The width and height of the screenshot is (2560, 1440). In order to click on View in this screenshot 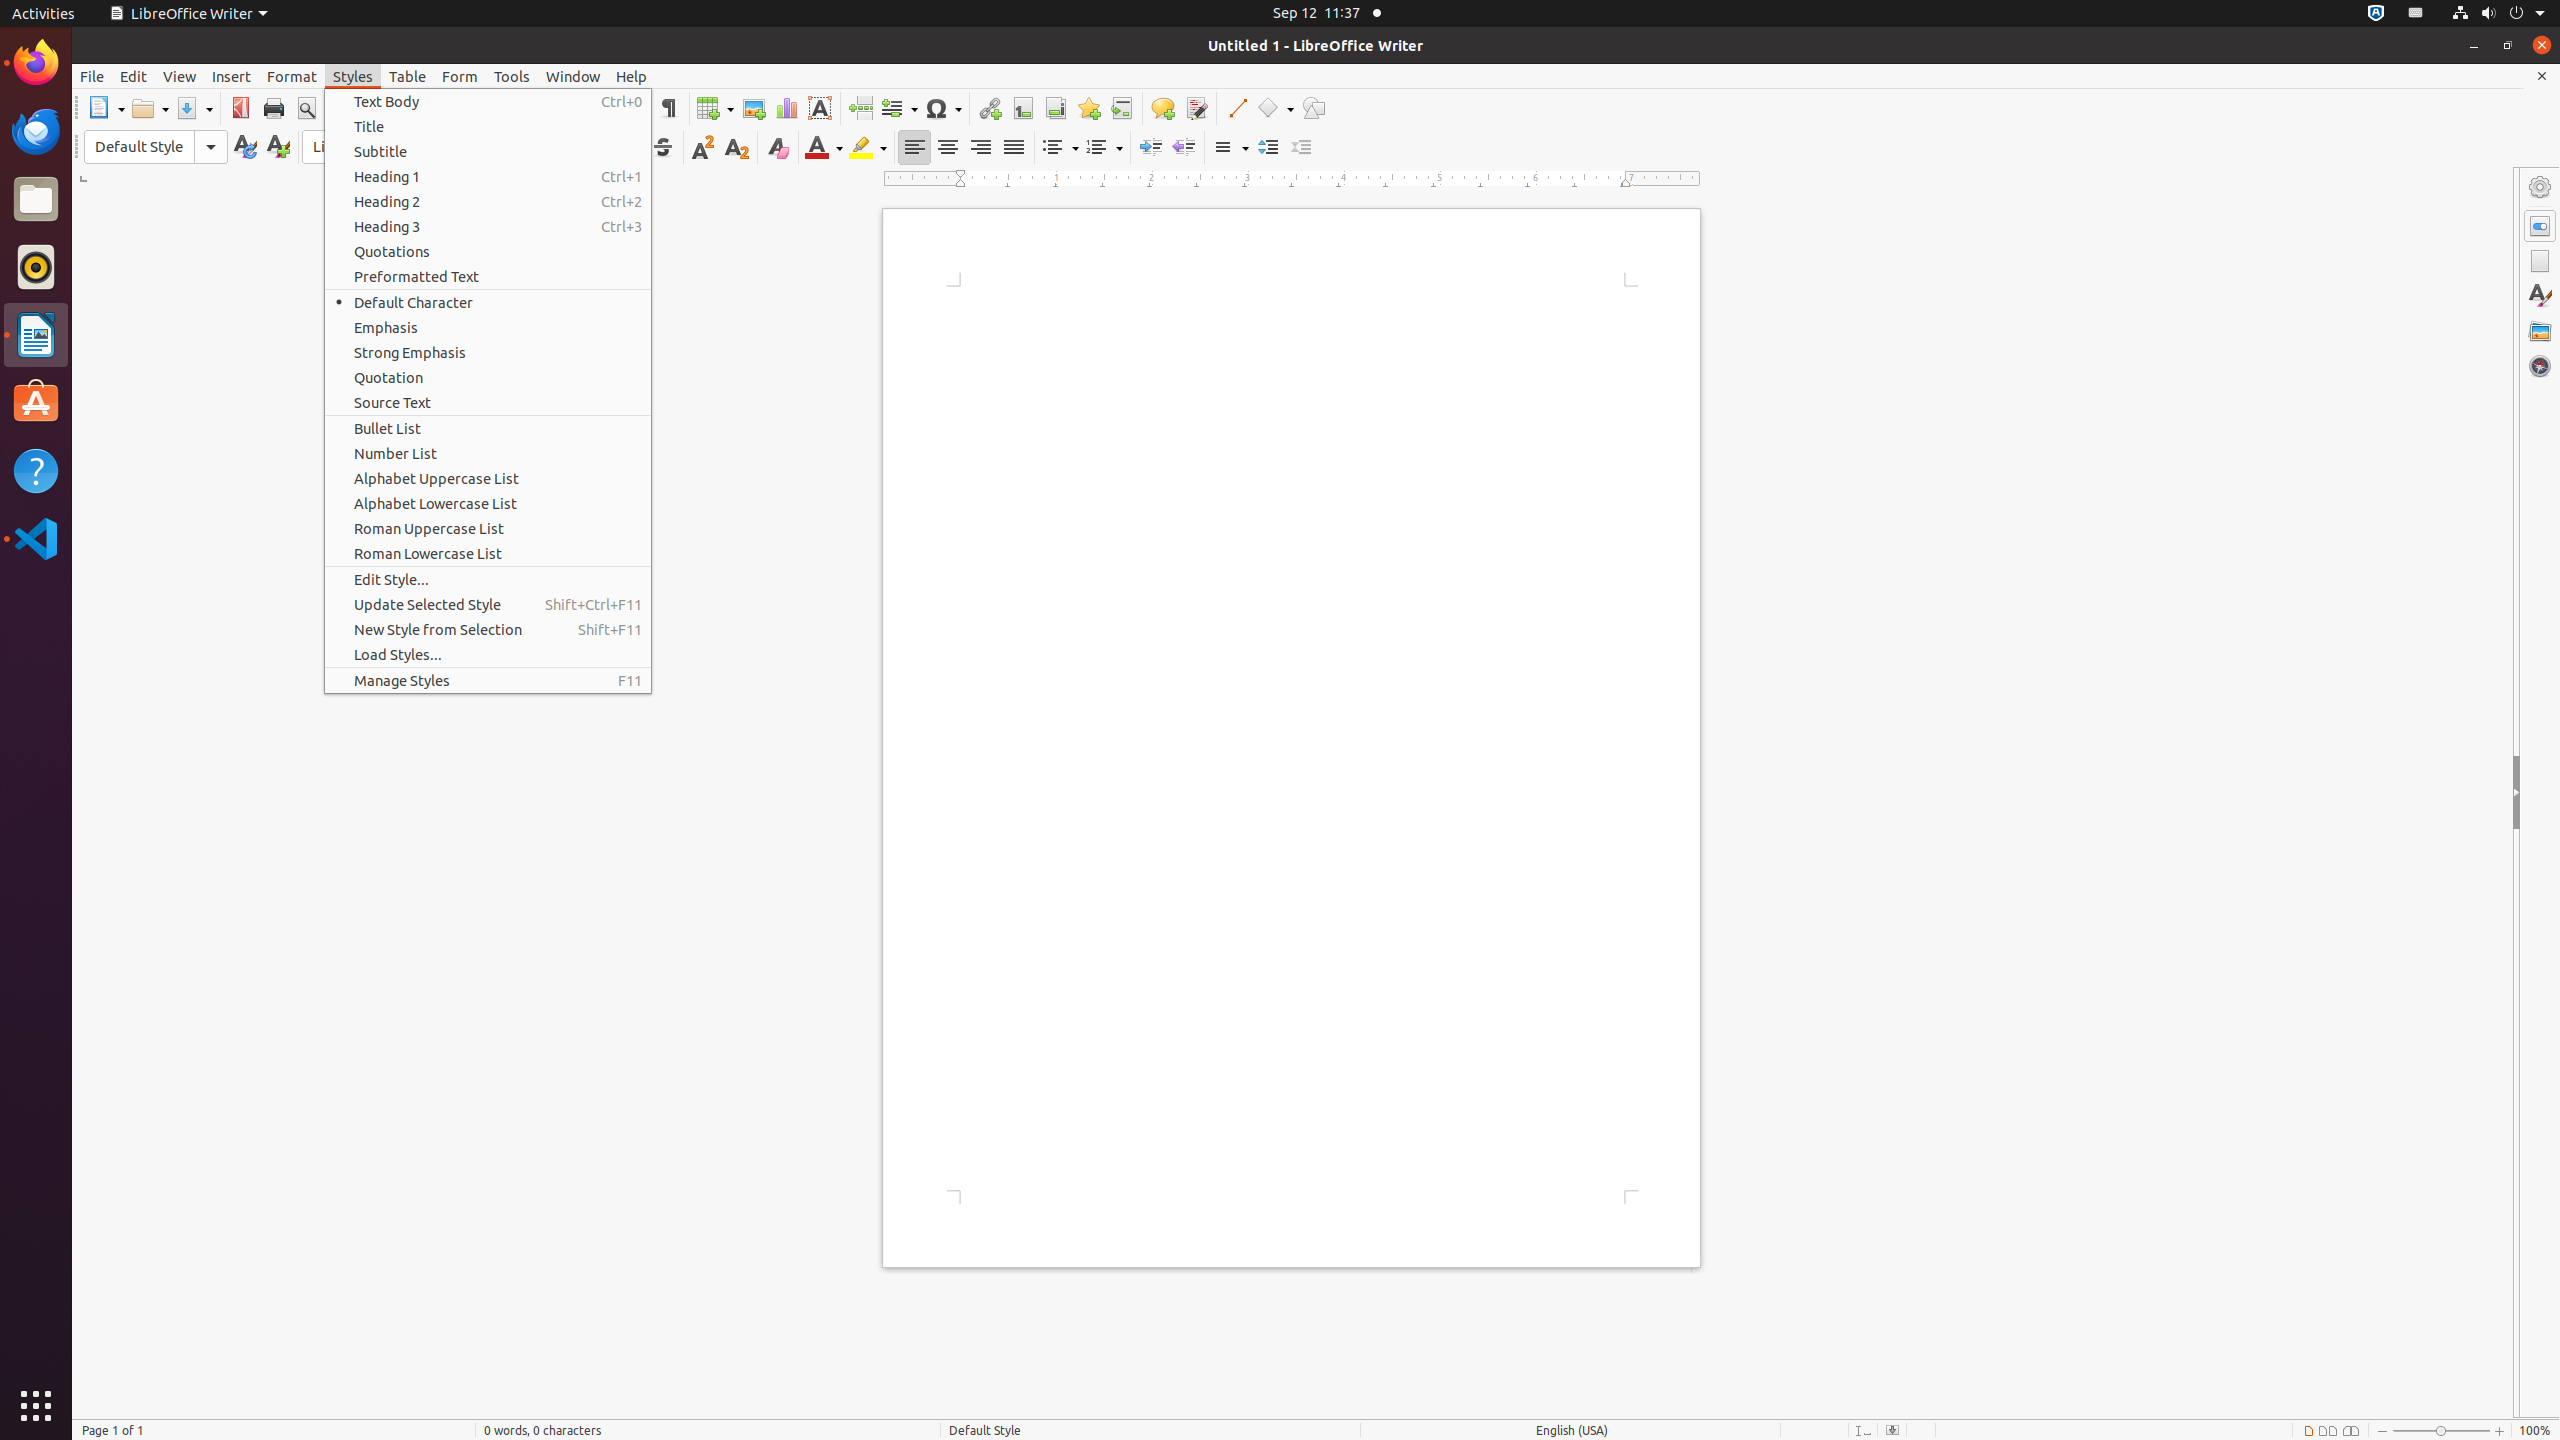, I will do `click(180, 76)`.